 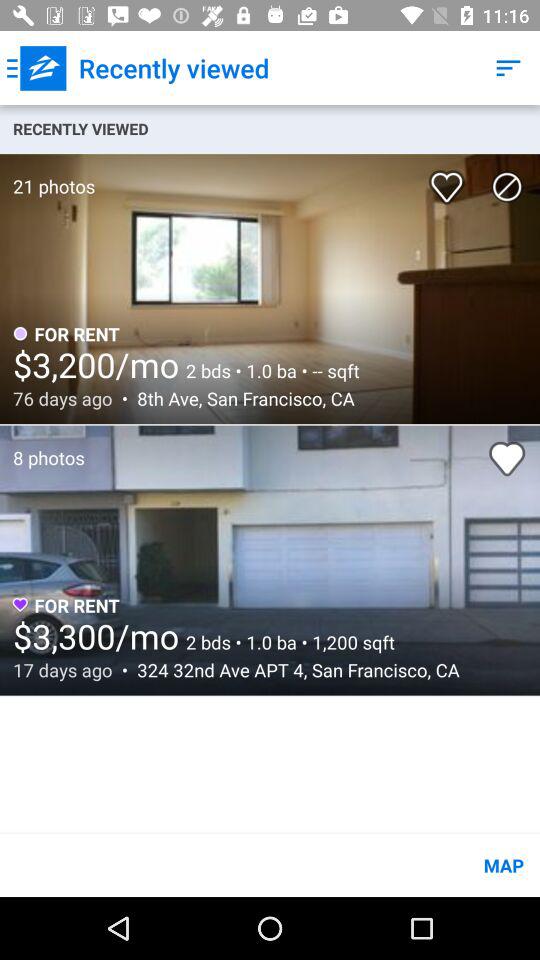 What do you see at coordinates (36, 68) in the screenshot?
I see `turn on icon to the left of the recently viewed item` at bounding box center [36, 68].